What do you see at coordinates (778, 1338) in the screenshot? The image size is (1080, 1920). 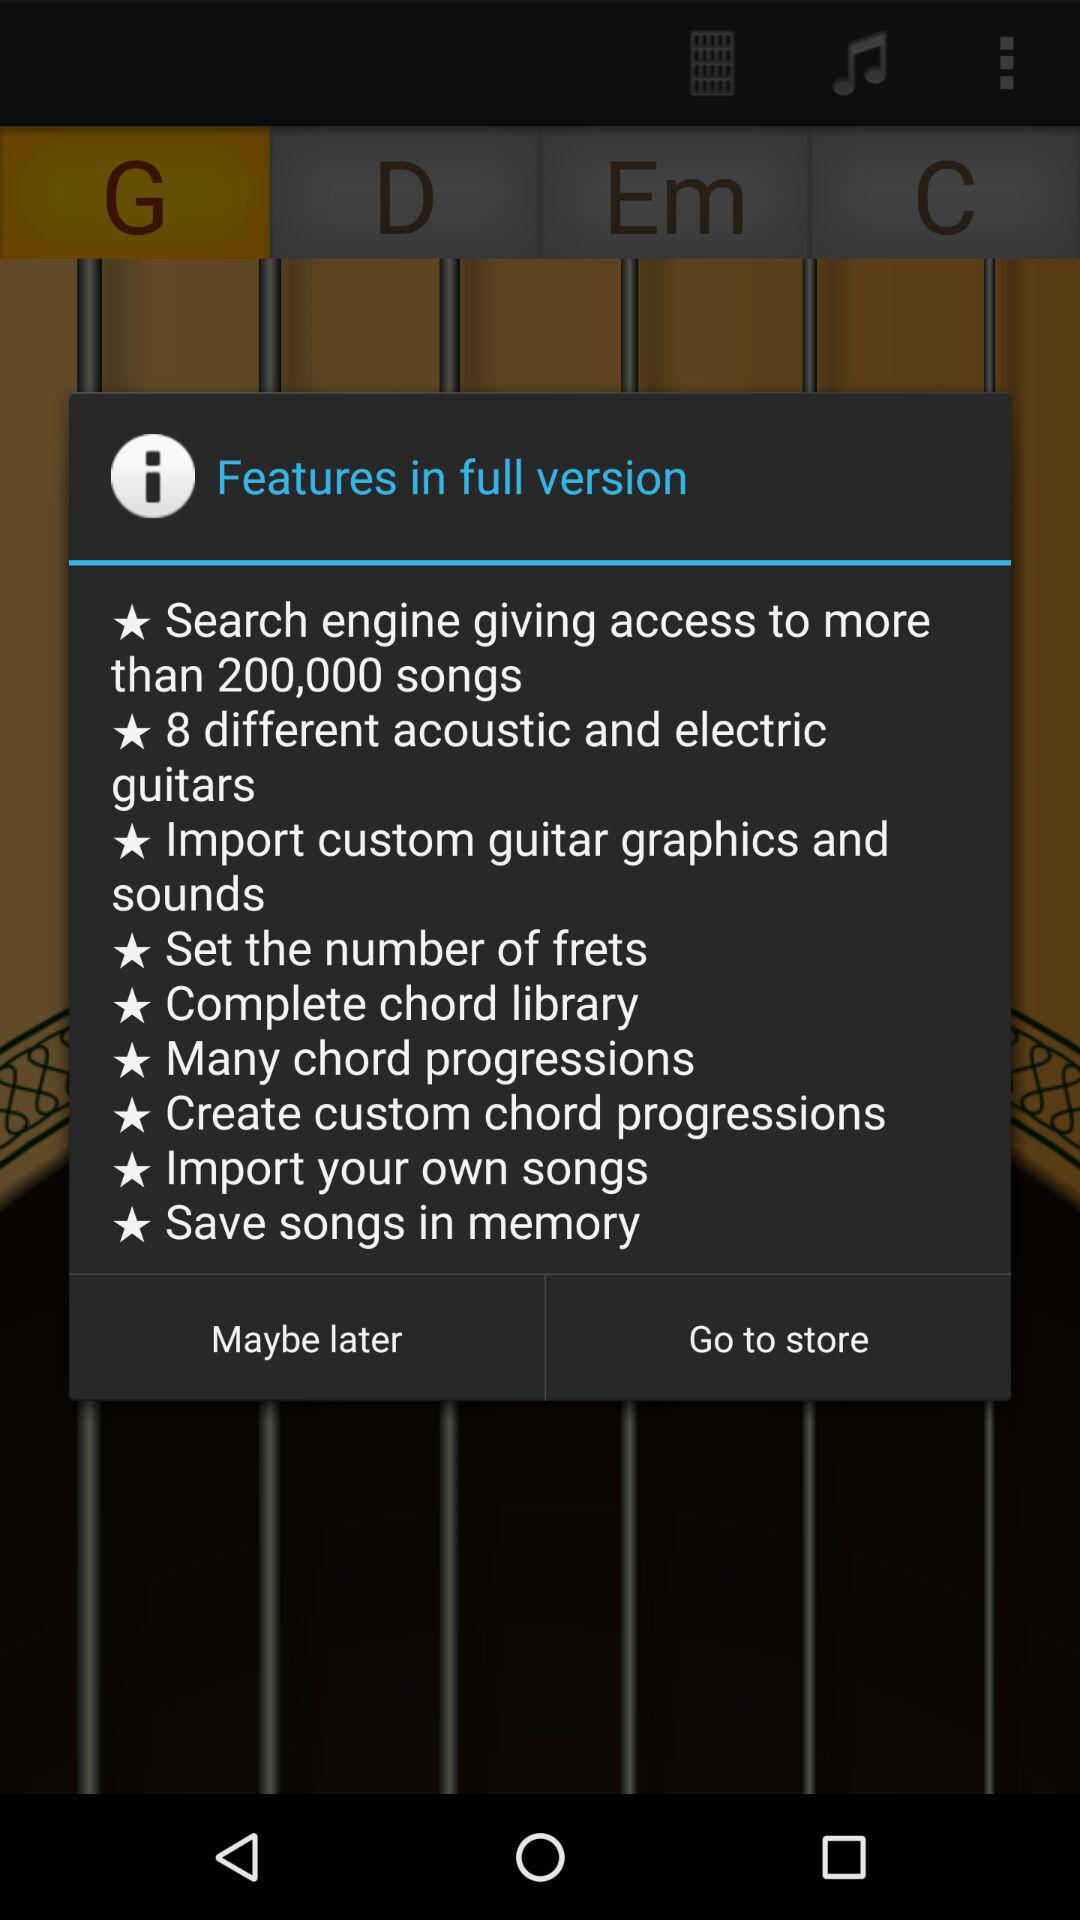 I see `tap go to store button` at bounding box center [778, 1338].